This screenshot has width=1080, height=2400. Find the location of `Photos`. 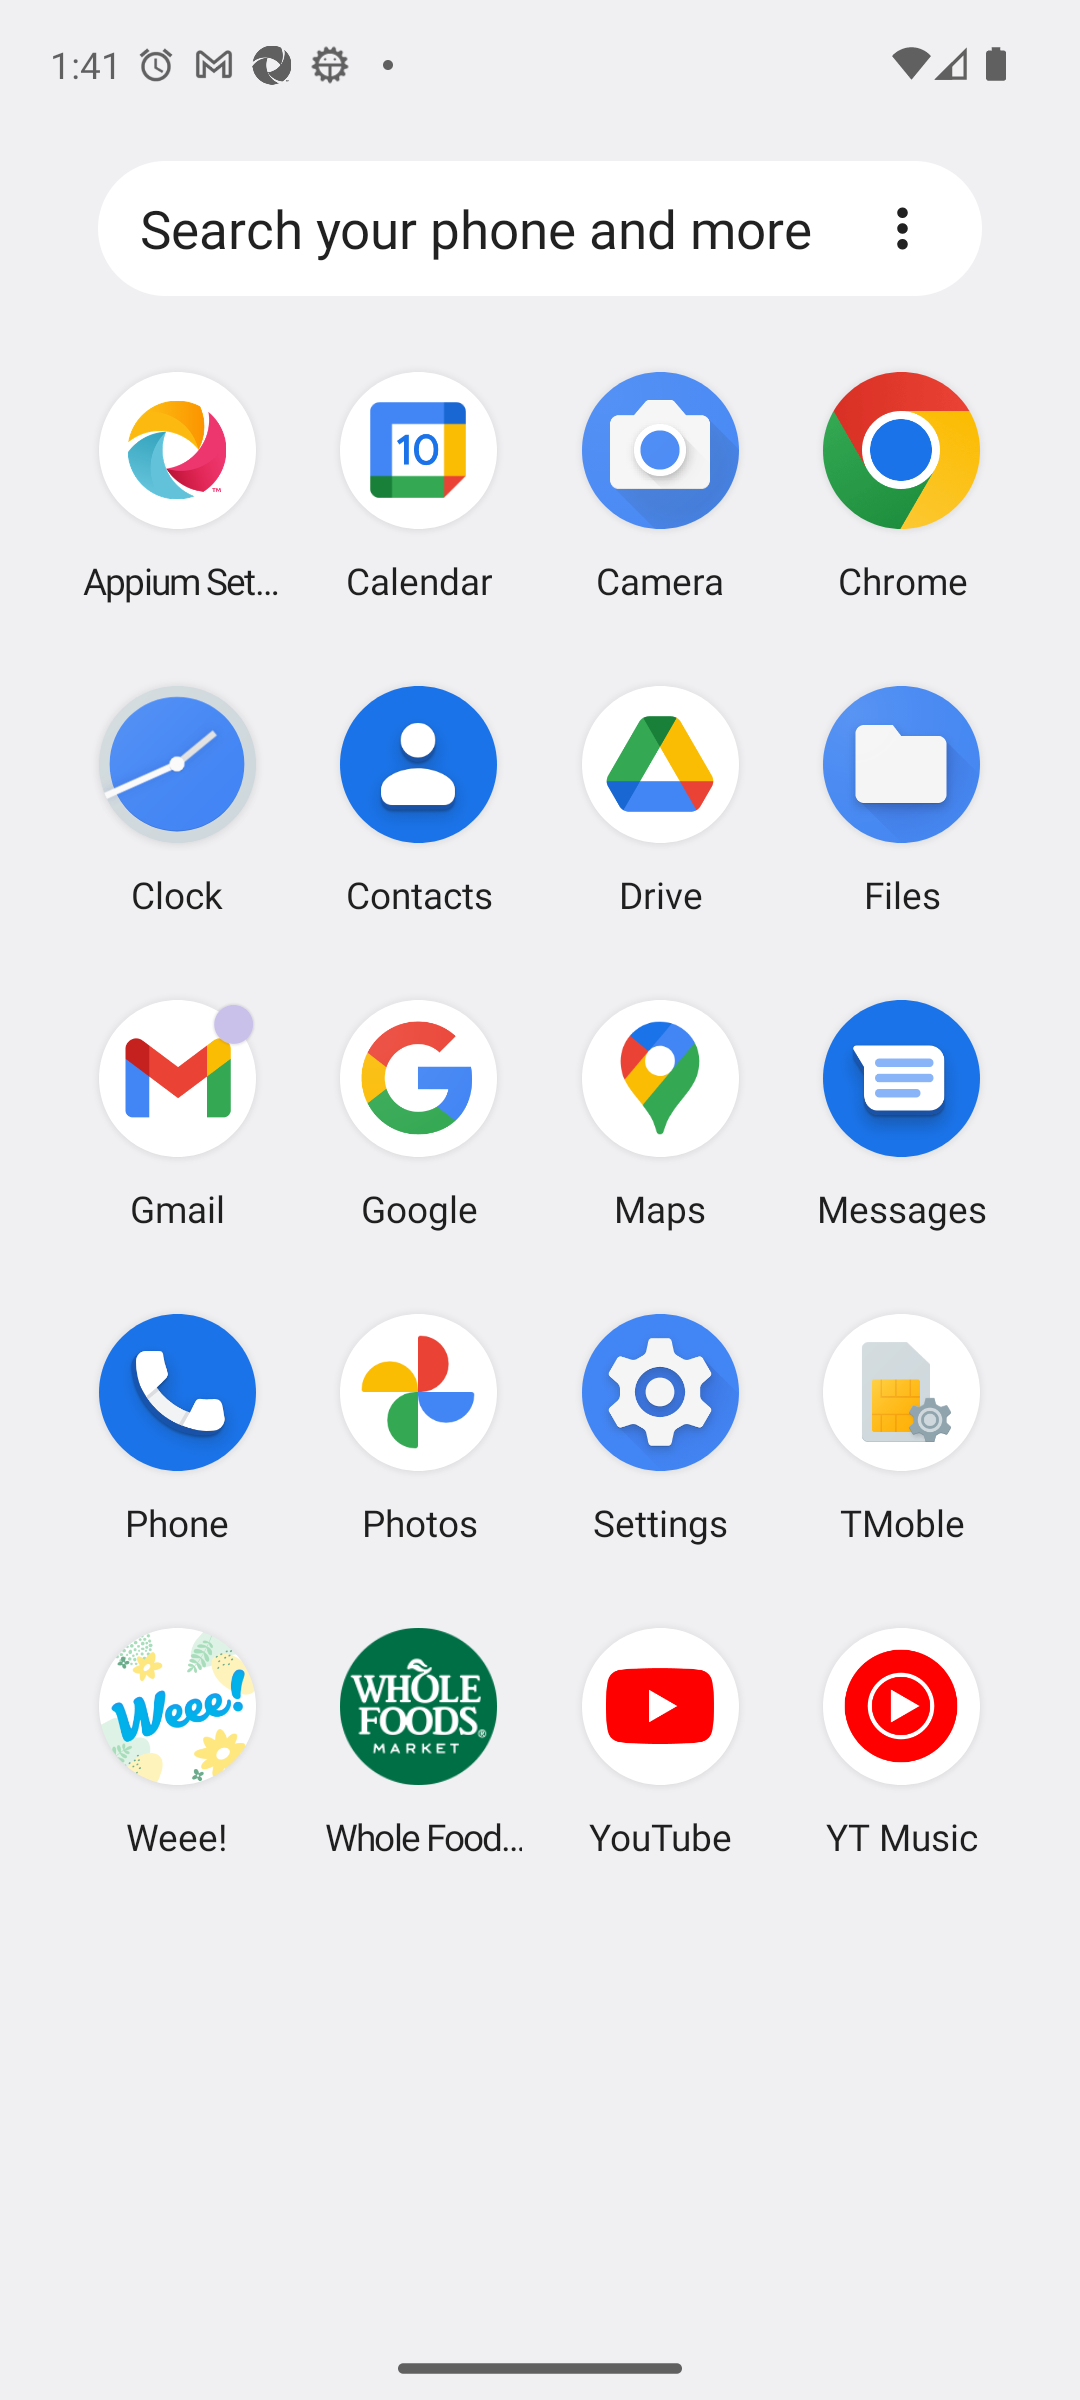

Photos is located at coordinates (419, 1426).